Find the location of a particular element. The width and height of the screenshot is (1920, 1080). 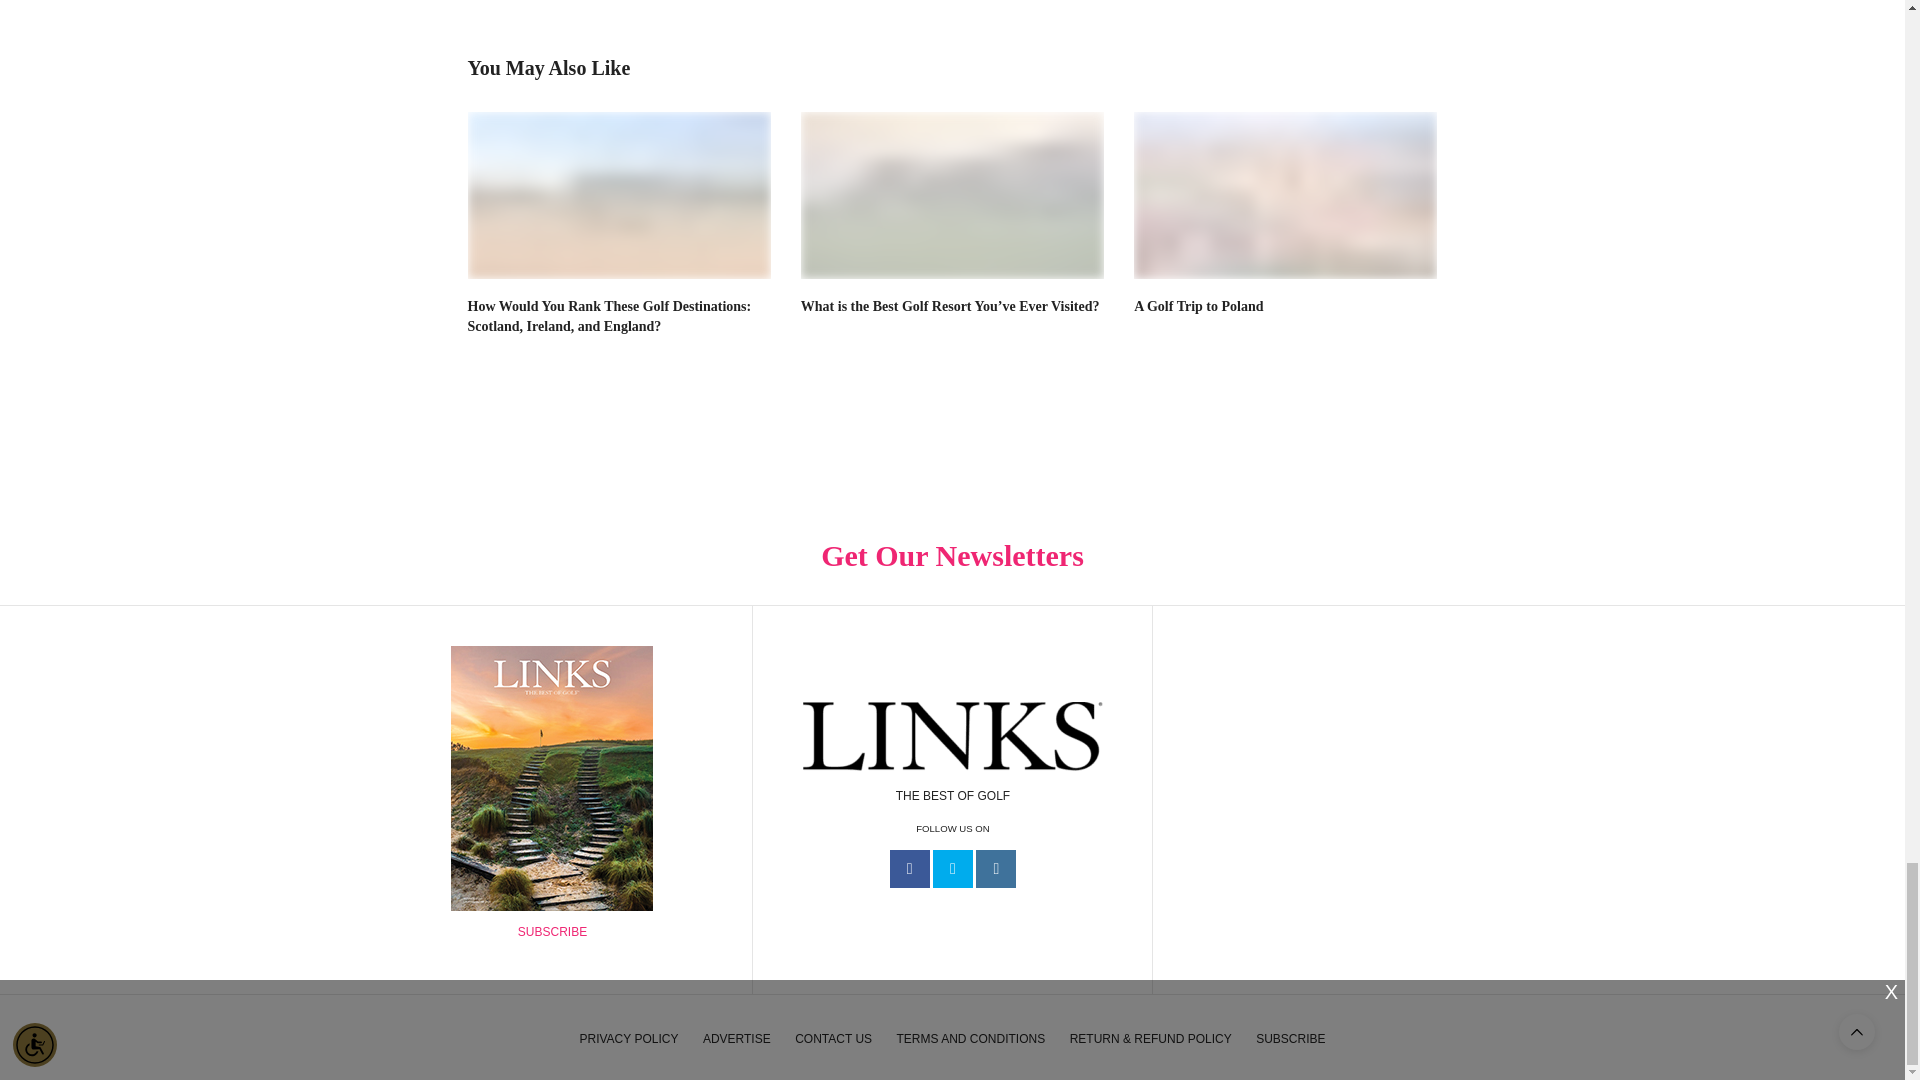

3rd party ad content is located at coordinates (1353, 788).